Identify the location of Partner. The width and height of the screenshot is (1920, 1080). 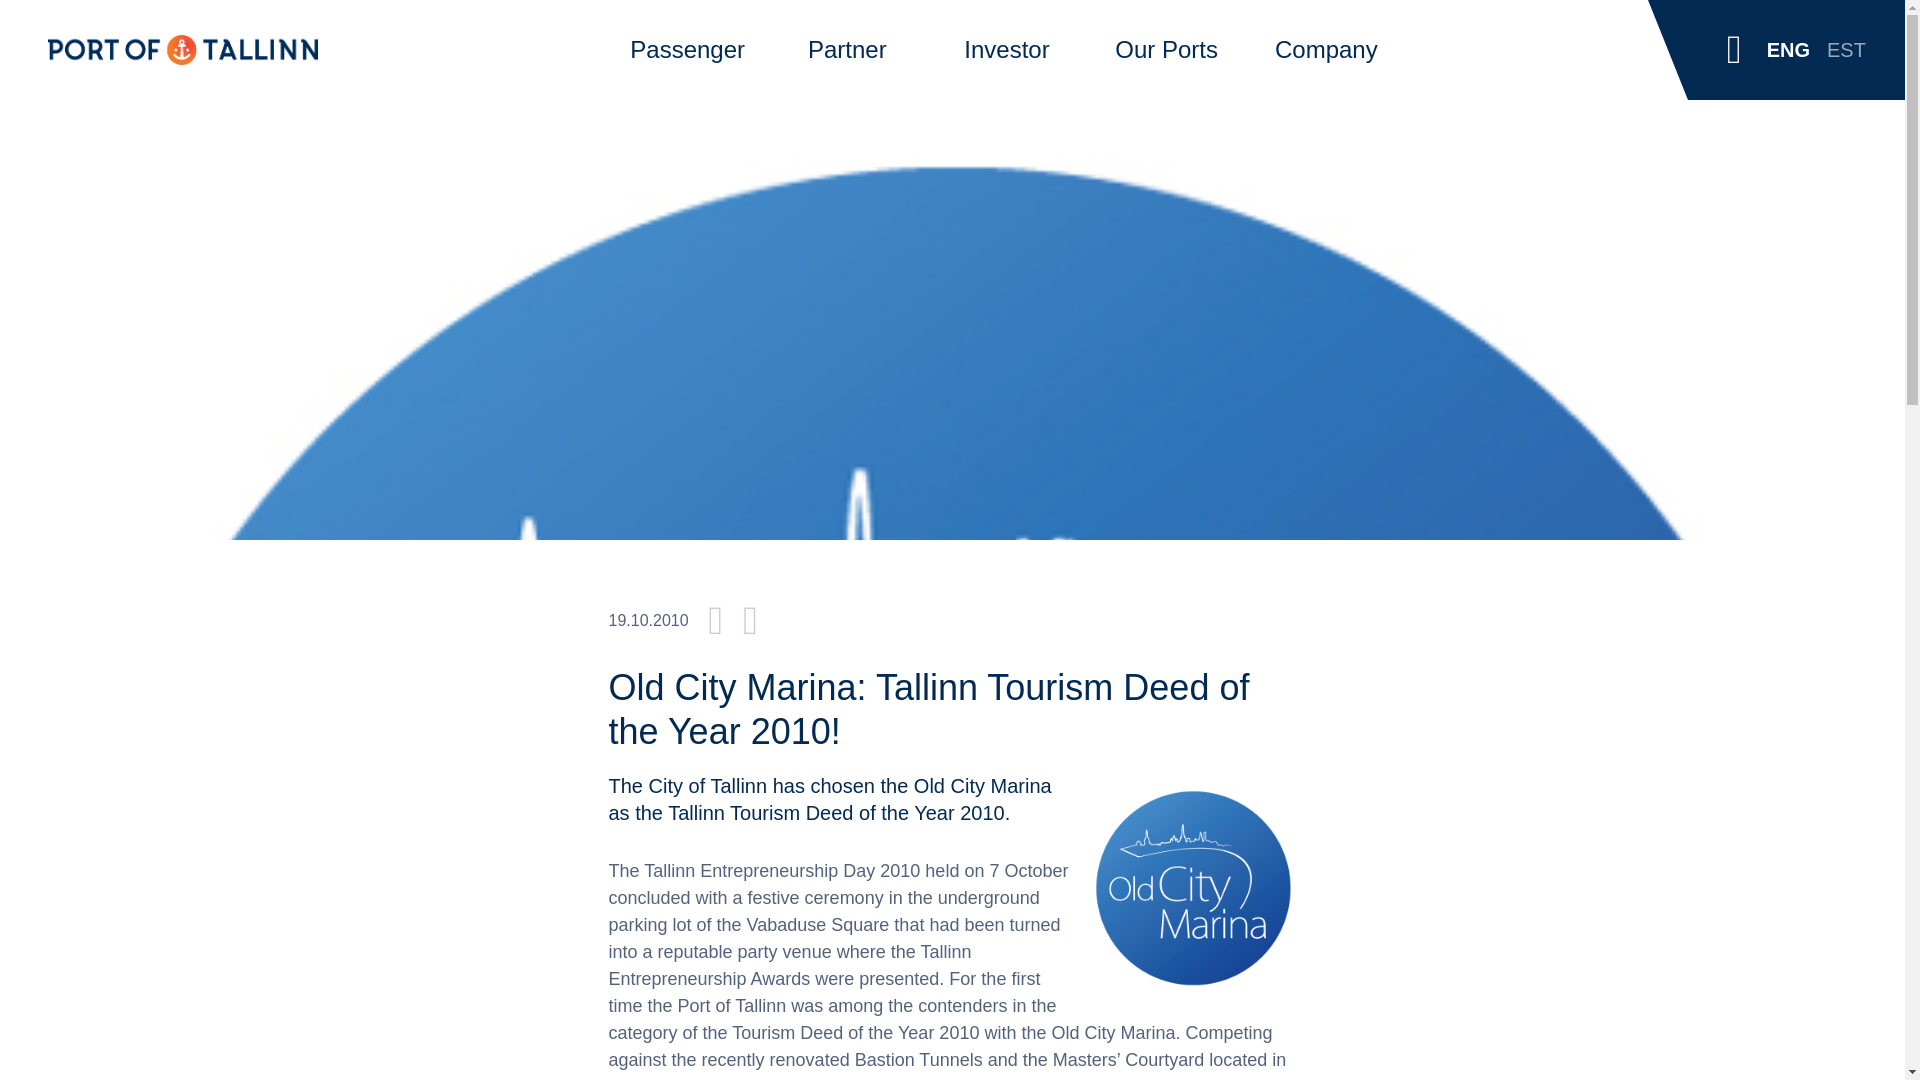
(848, 50).